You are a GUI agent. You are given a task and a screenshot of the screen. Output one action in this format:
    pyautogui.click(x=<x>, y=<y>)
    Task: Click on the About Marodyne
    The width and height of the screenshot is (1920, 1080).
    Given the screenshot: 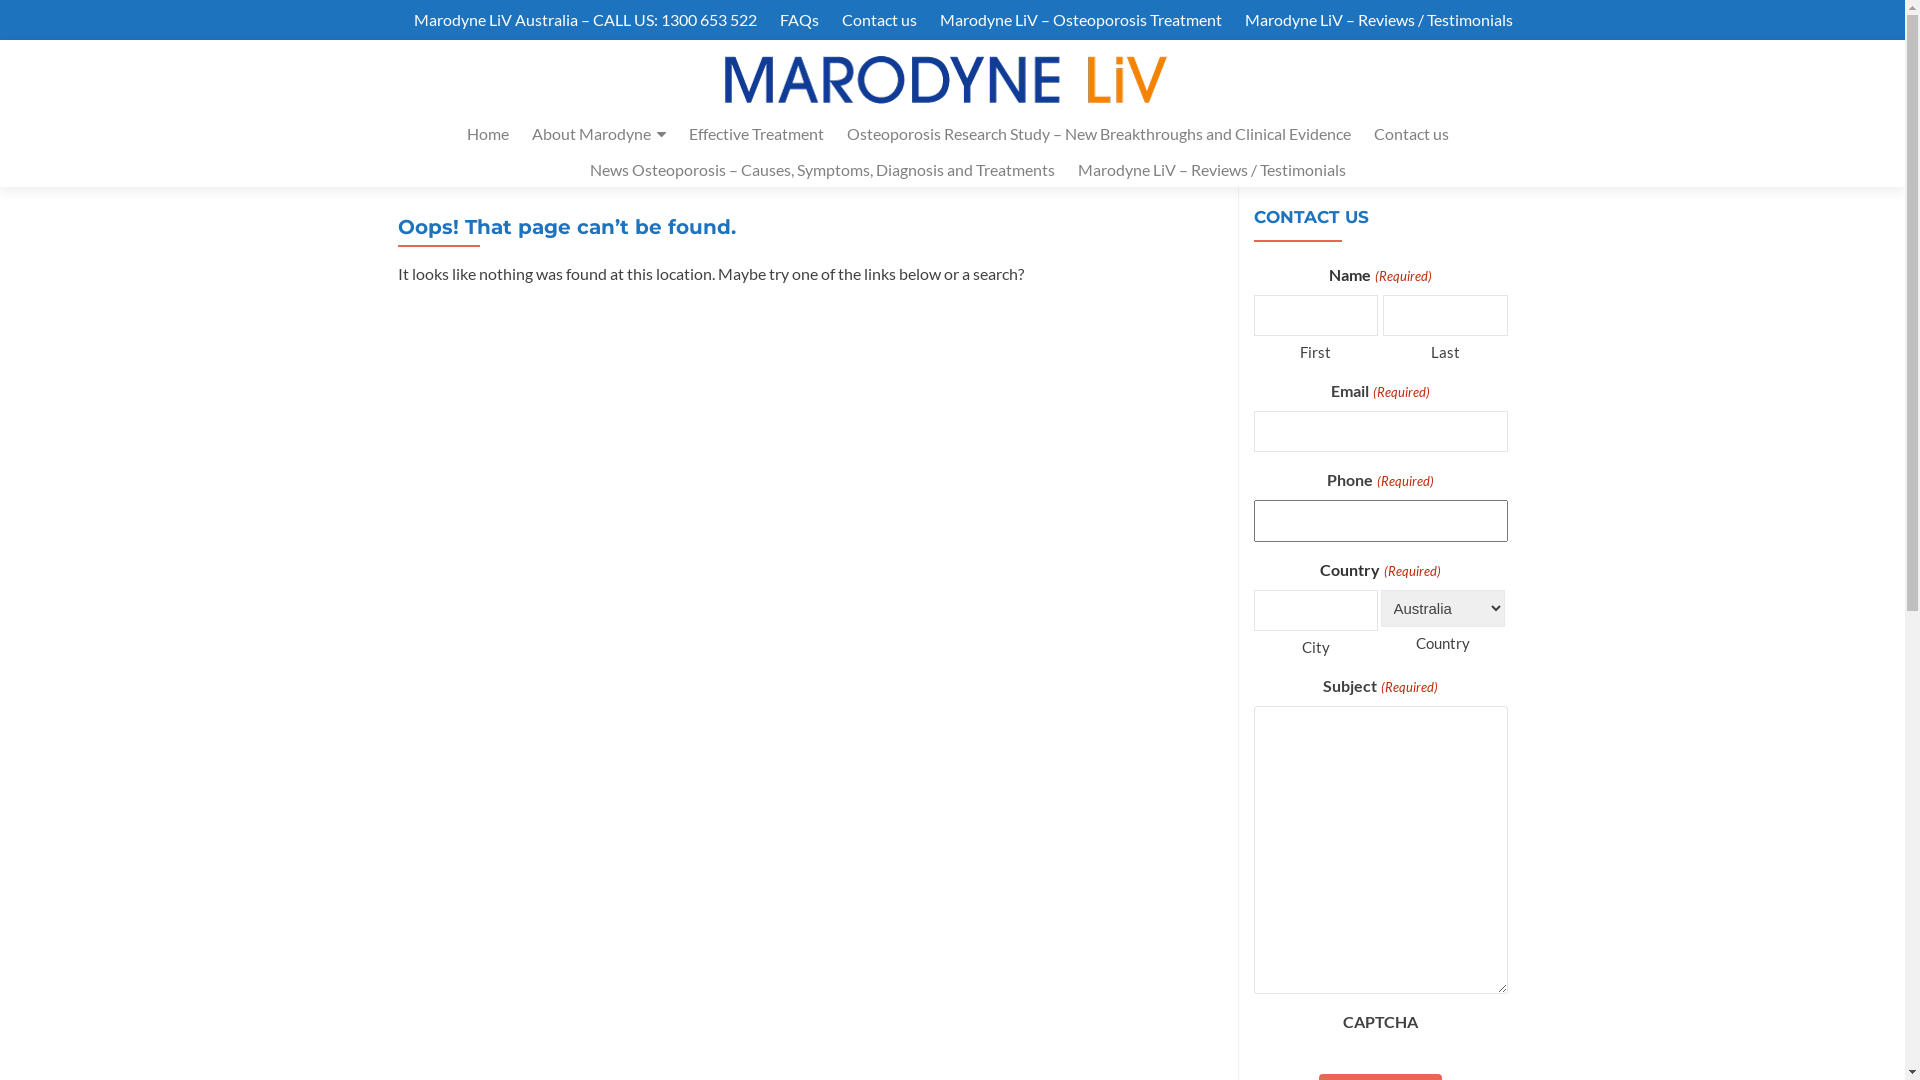 What is the action you would take?
    pyautogui.click(x=599, y=134)
    